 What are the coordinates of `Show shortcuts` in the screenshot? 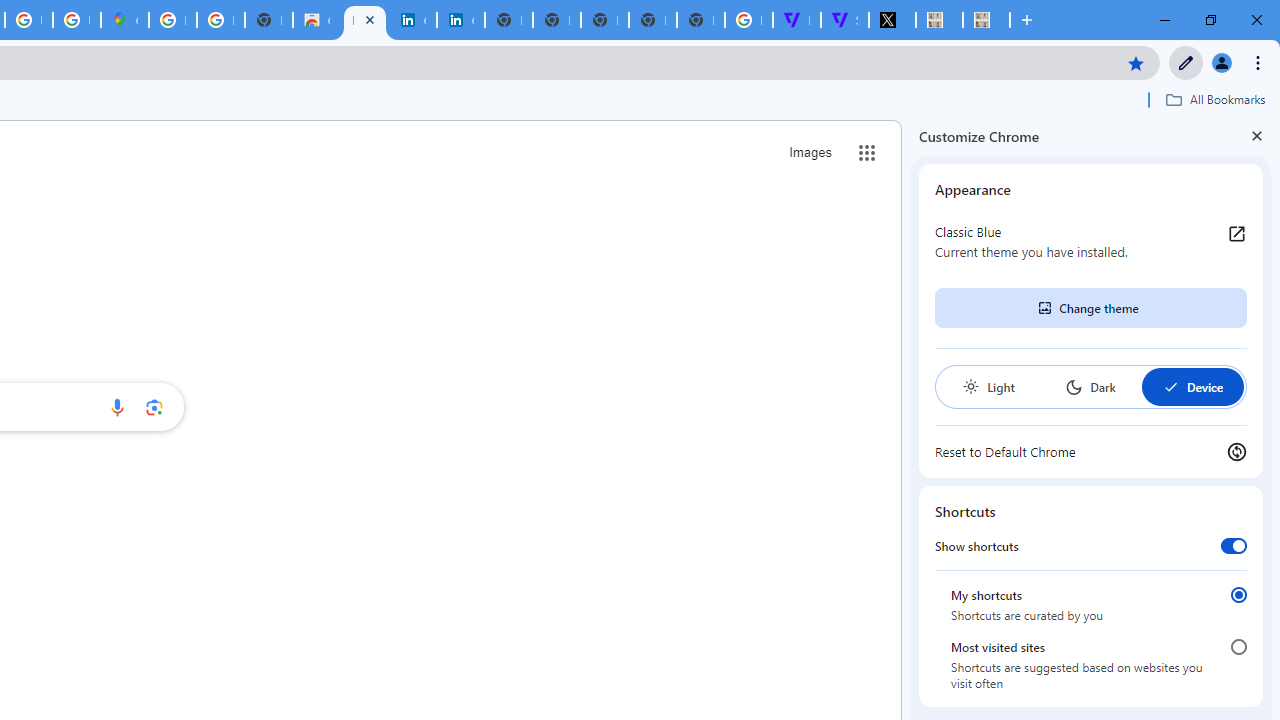 It's located at (1234, 545).